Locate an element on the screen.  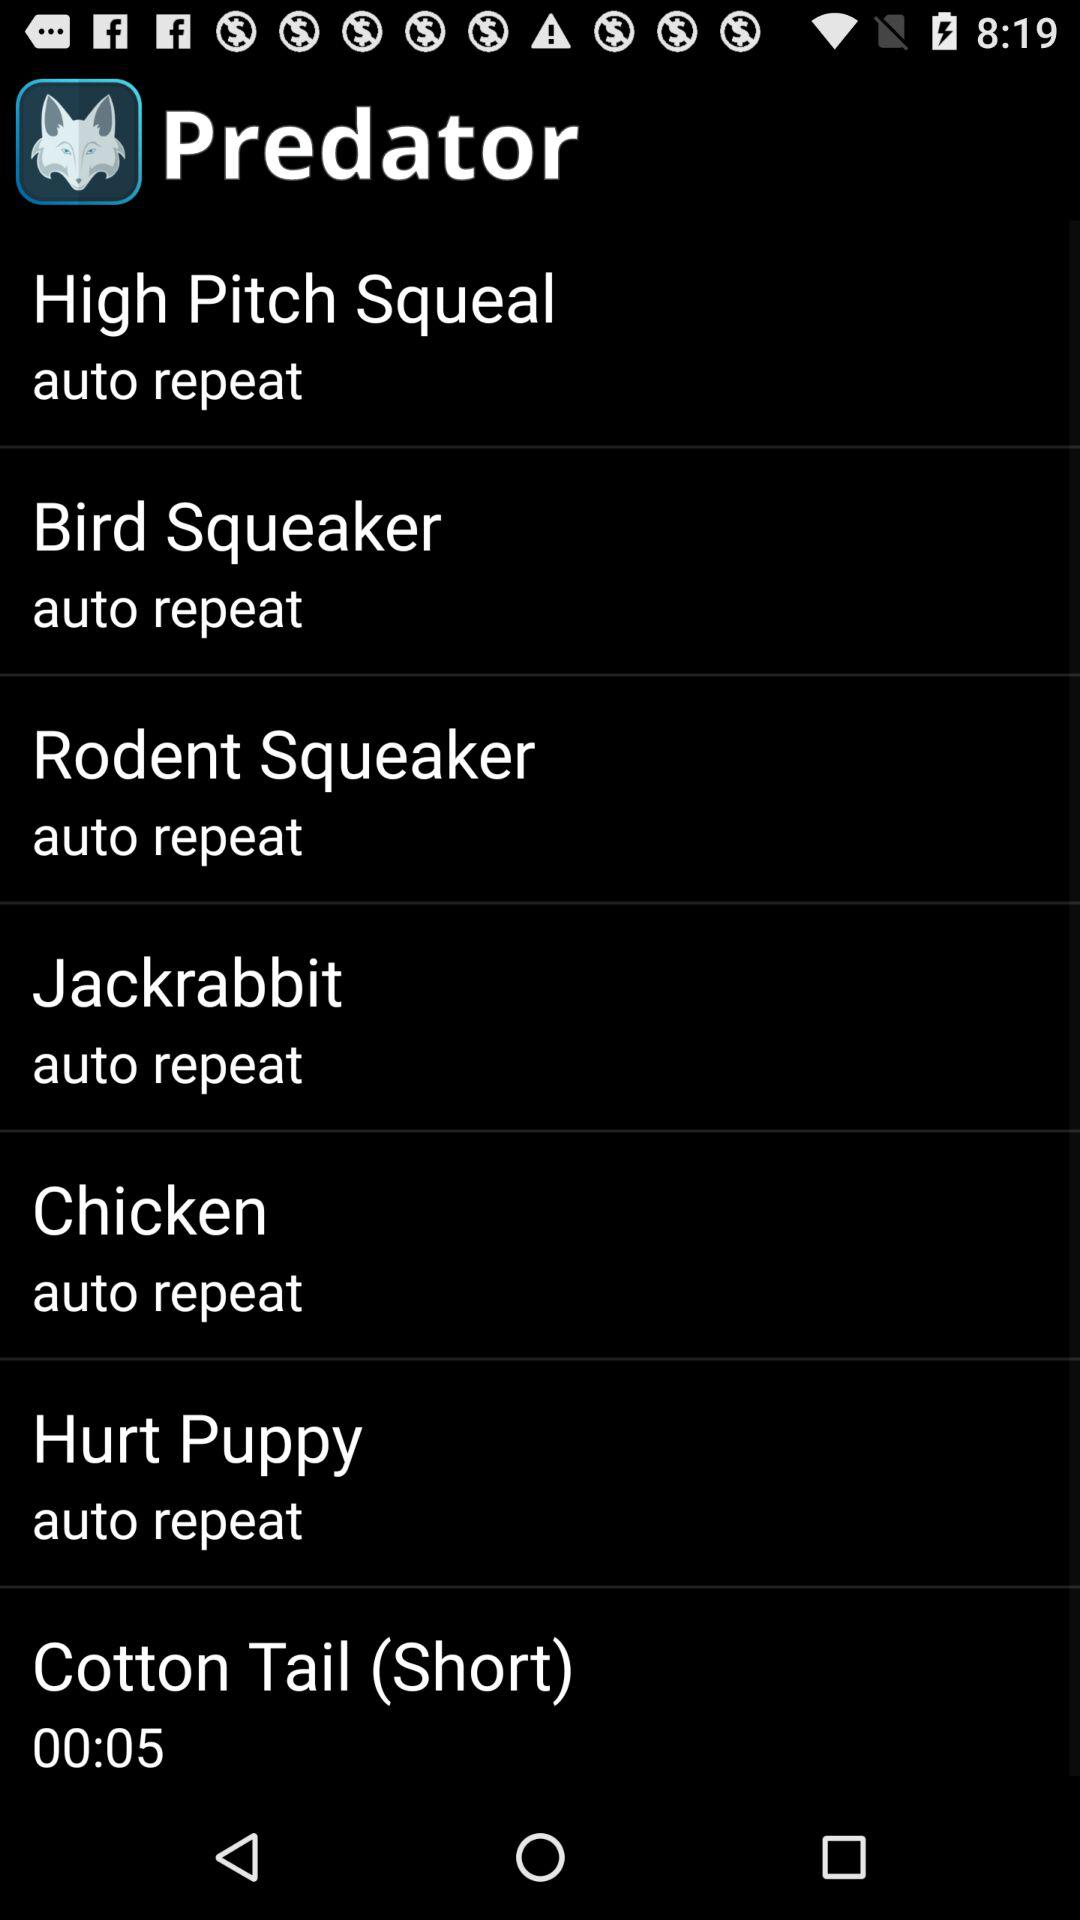
scroll to bird squeaker icon is located at coordinates (236, 524).